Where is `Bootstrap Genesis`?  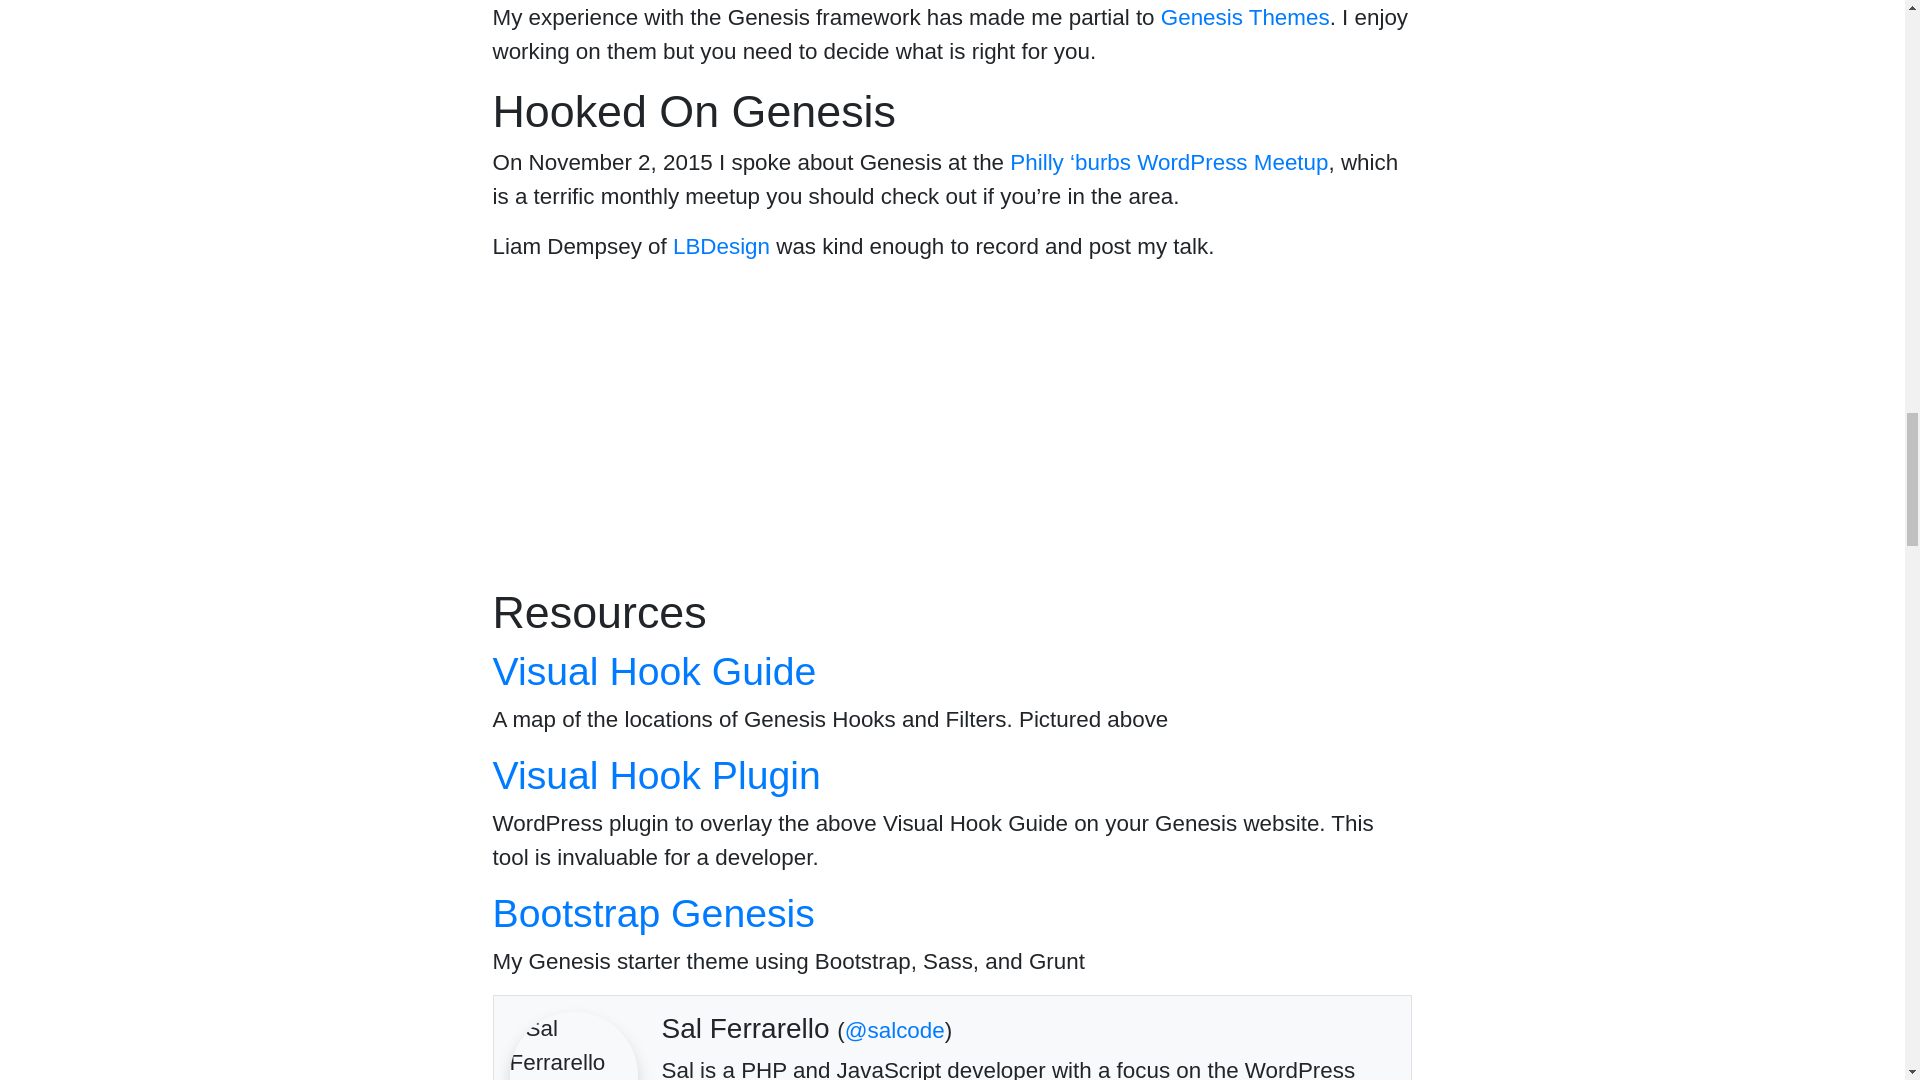 Bootstrap Genesis is located at coordinates (652, 914).